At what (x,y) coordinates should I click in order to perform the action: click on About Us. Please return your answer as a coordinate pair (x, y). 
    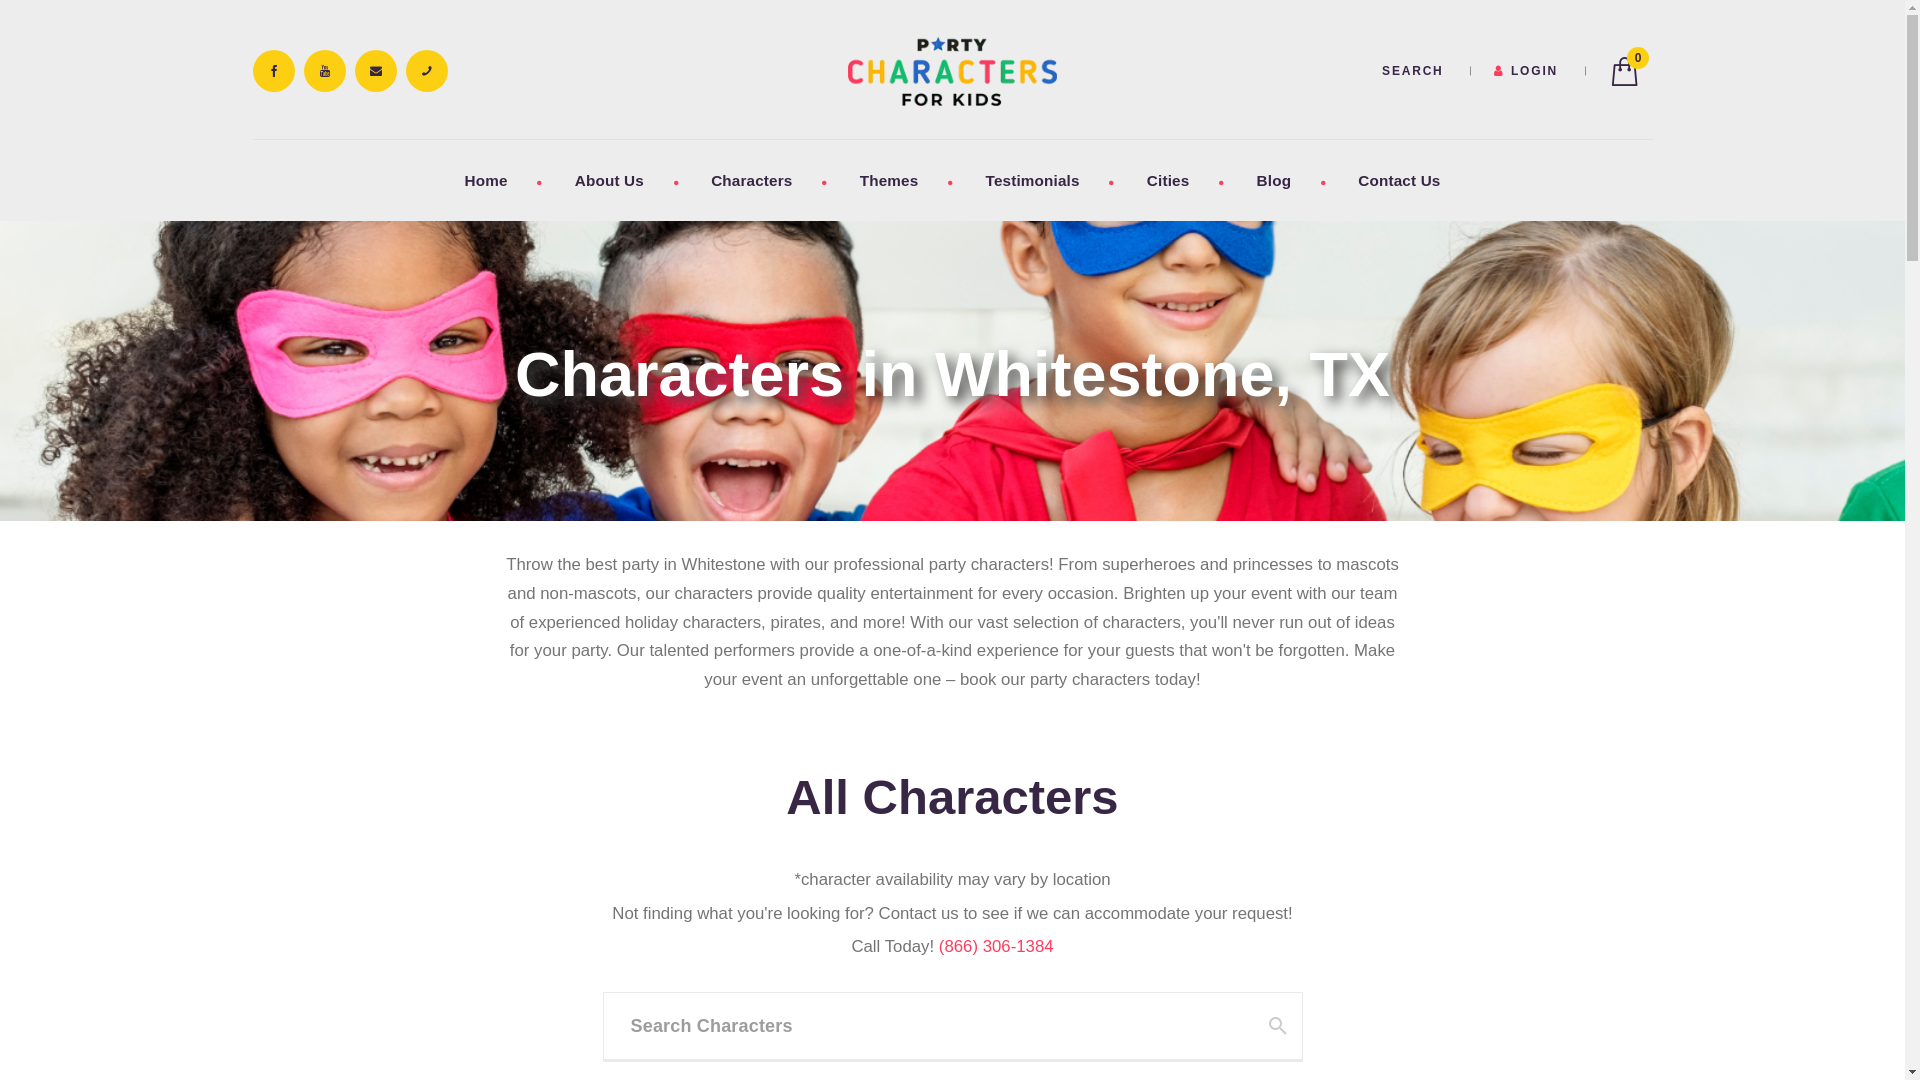
    Looking at the image, I should click on (609, 180).